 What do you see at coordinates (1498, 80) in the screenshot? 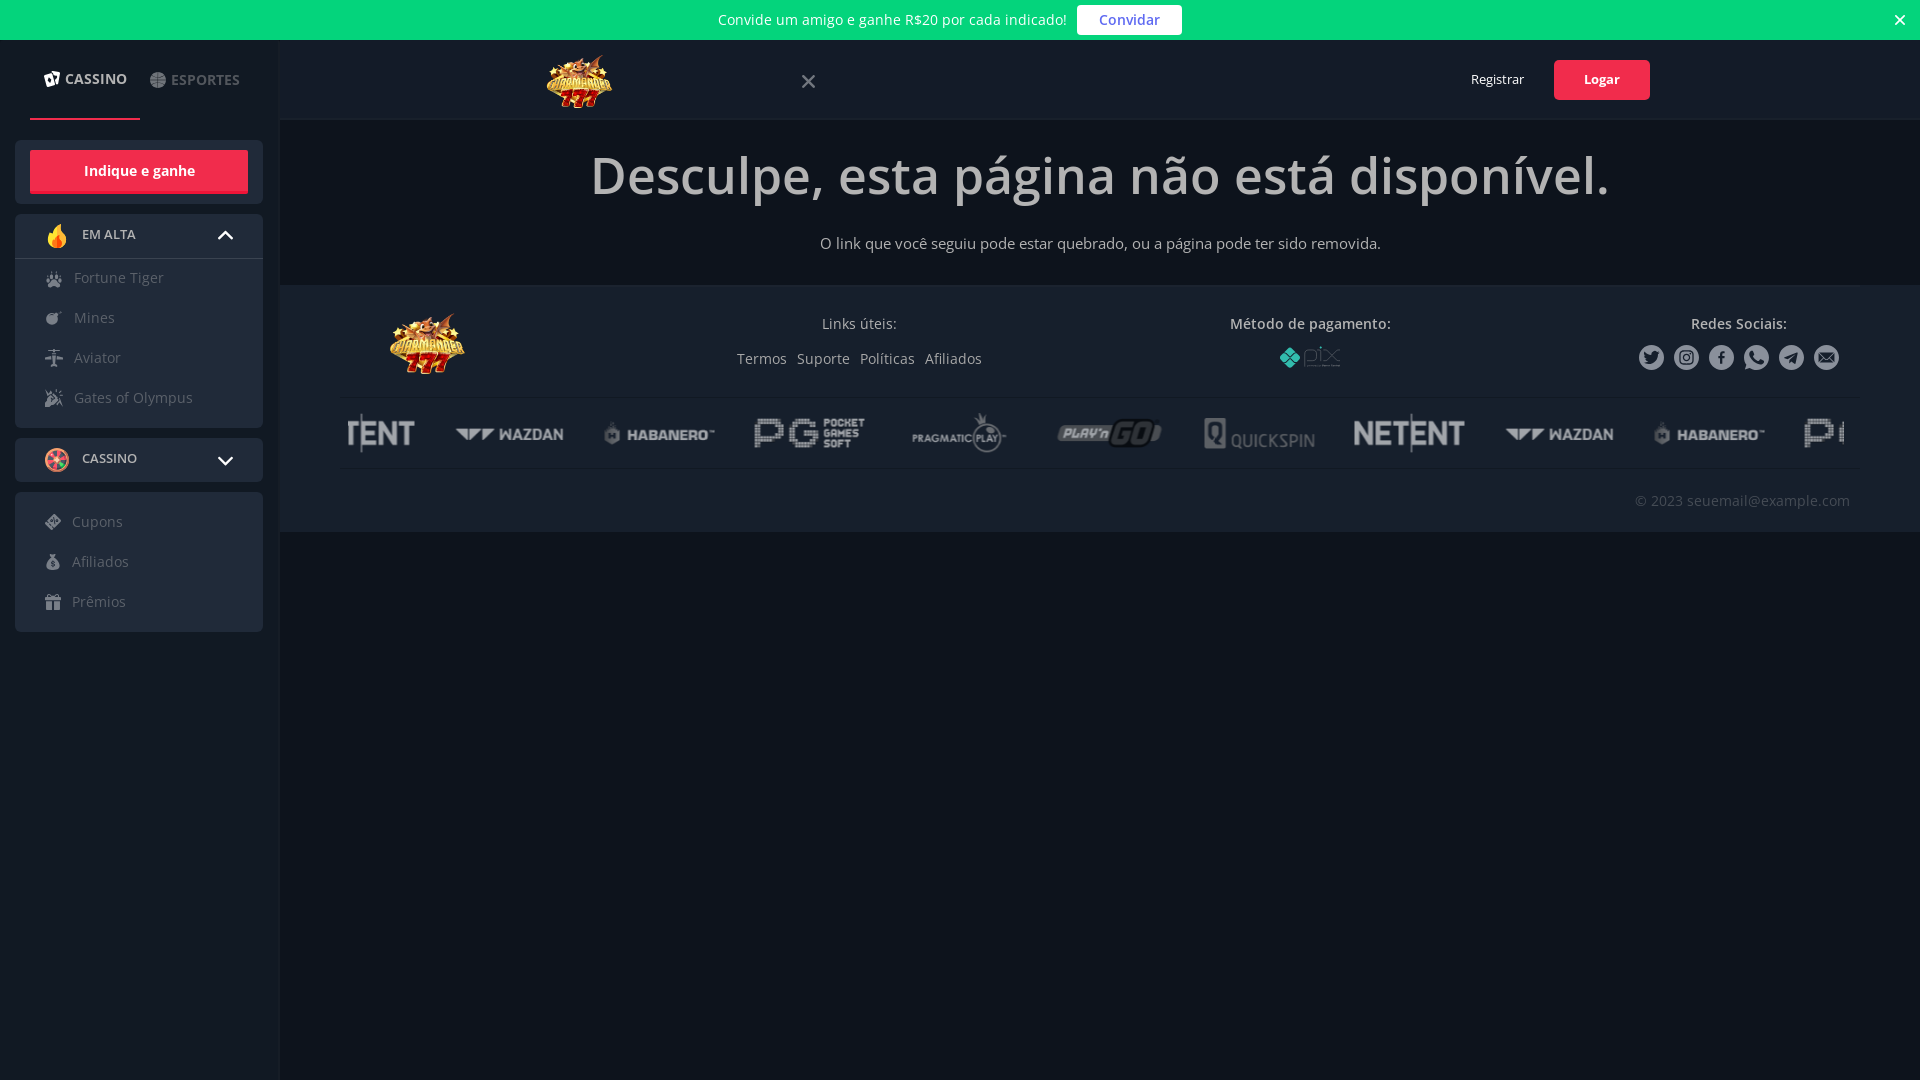
I see `Registrar` at bounding box center [1498, 80].